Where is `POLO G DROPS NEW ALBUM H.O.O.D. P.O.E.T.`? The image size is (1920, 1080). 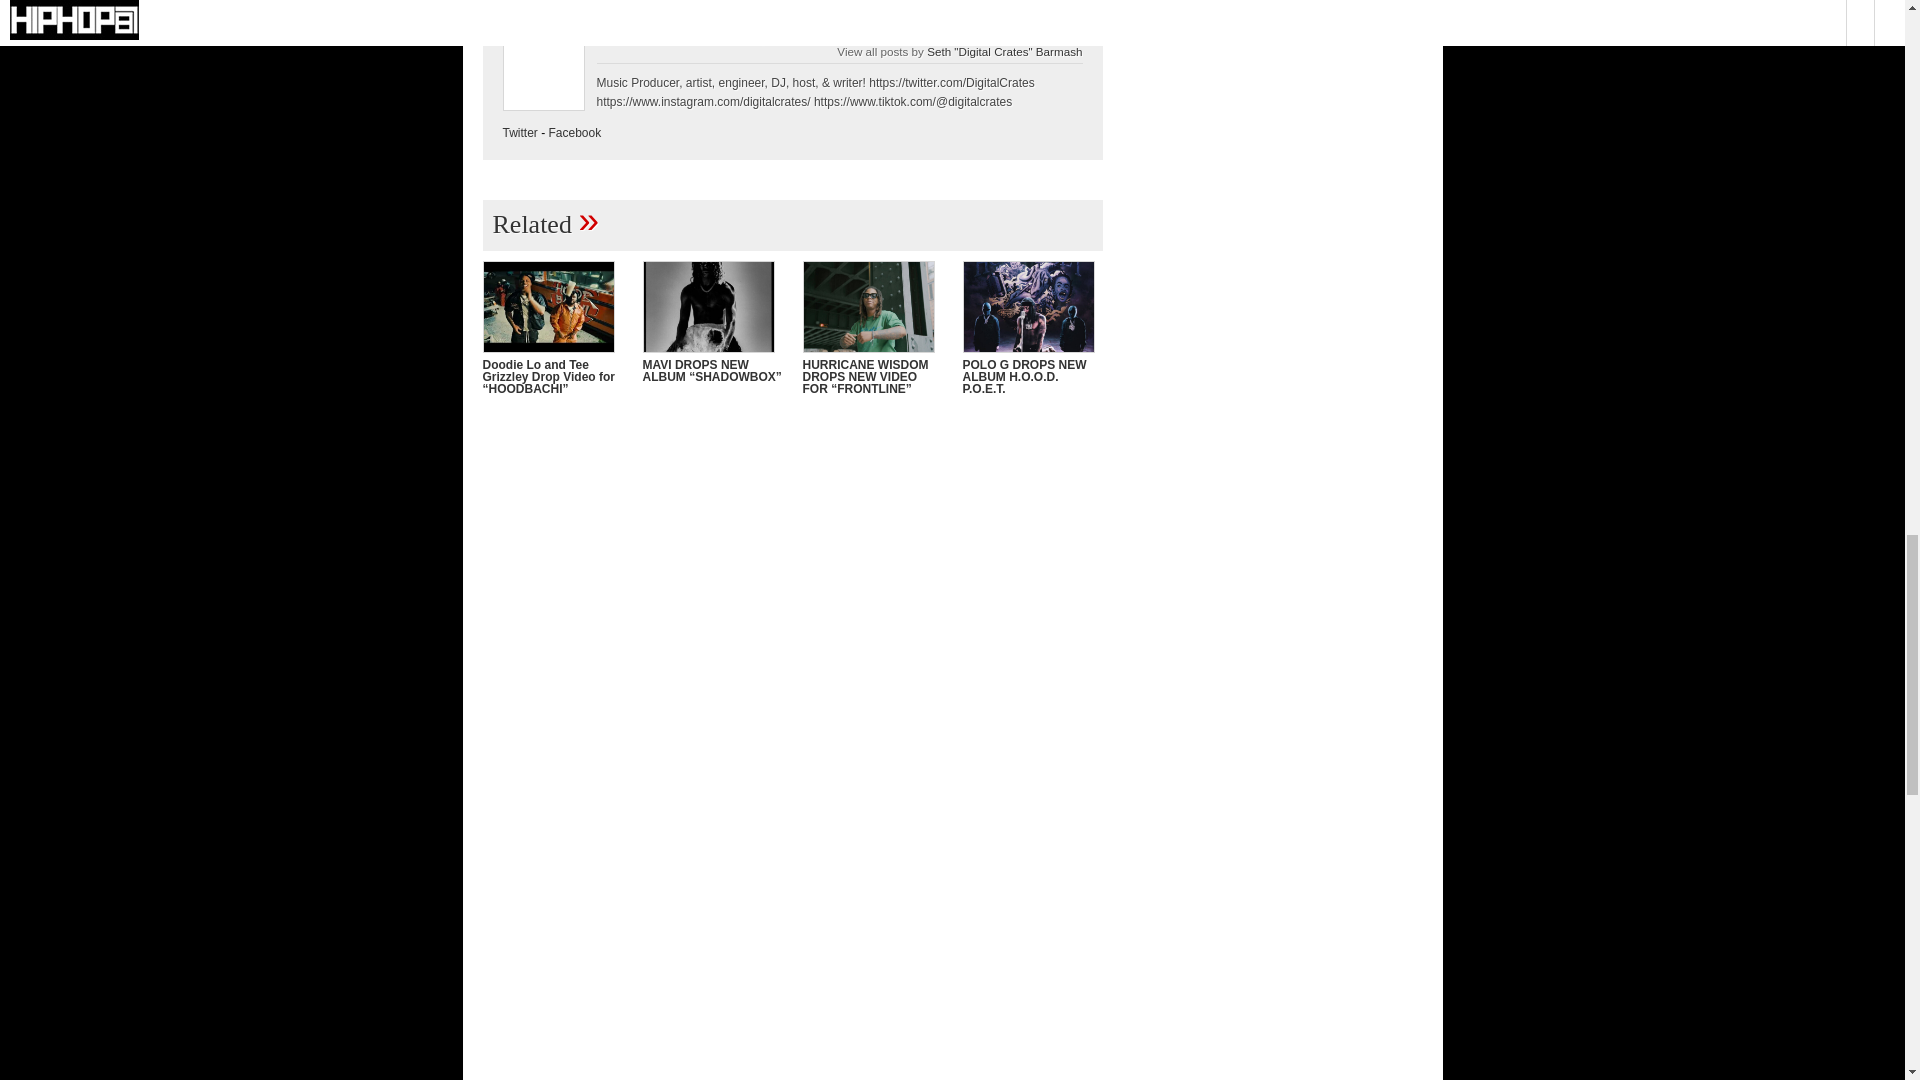
POLO G DROPS NEW ALBUM H.O.O.D. P.O.E.T. is located at coordinates (1024, 376).